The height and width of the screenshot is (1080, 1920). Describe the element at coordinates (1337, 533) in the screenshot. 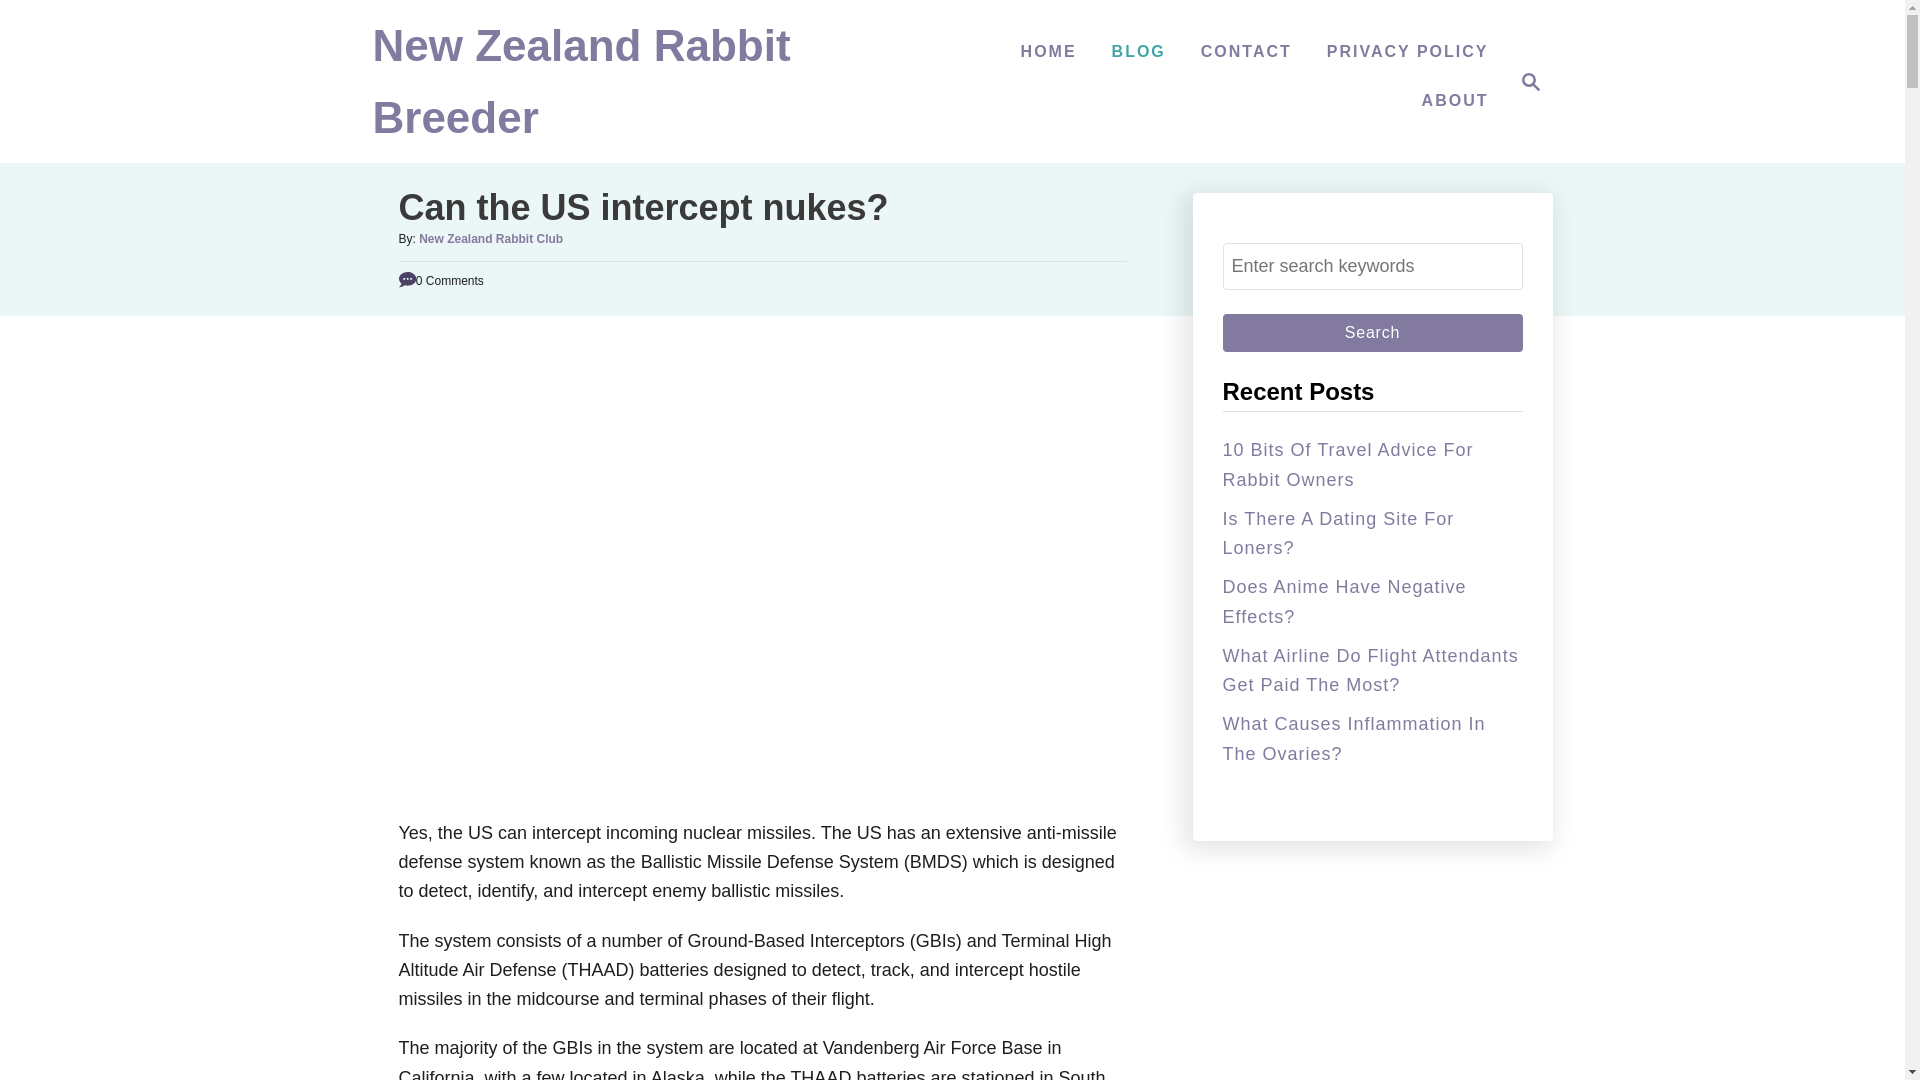

I see `Is There A Dating Site For Loners?` at that location.